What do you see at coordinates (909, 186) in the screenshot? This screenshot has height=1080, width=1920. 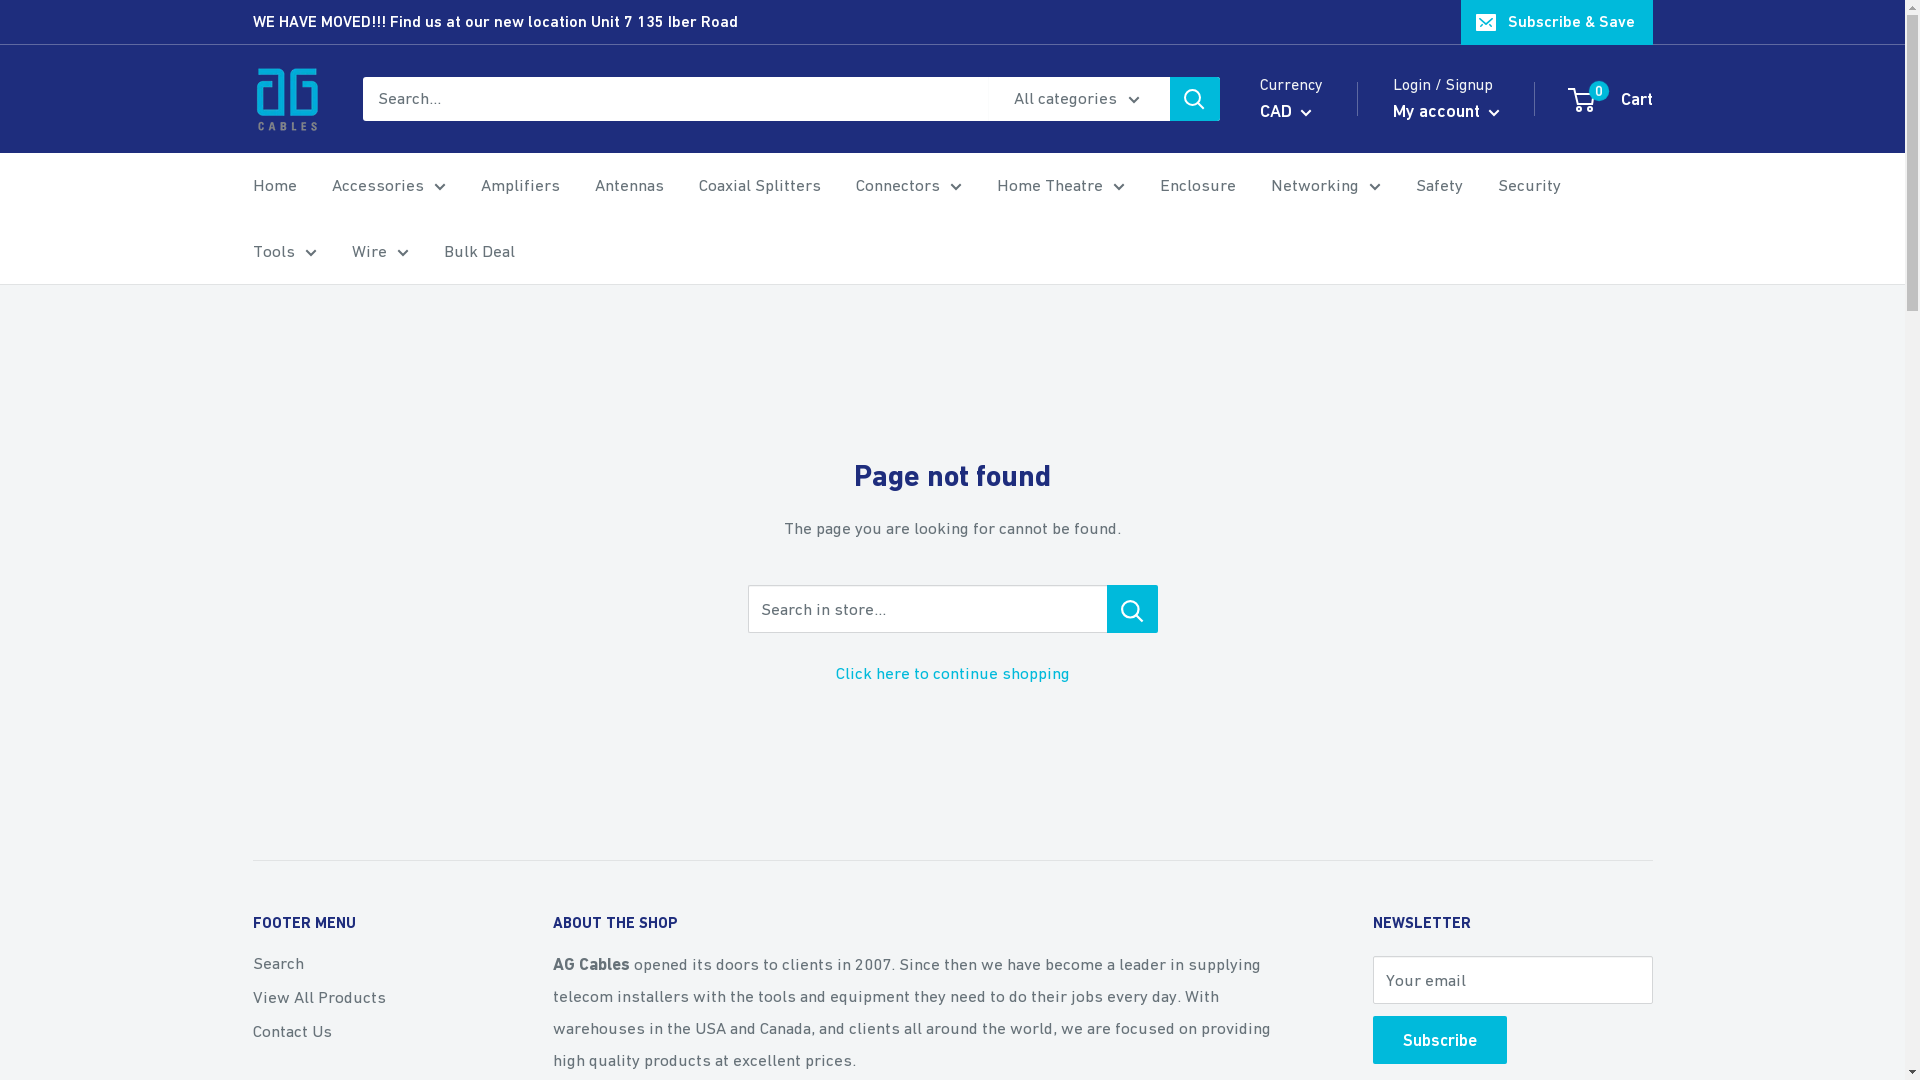 I see `Connectors` at bounding box center [909, 186].